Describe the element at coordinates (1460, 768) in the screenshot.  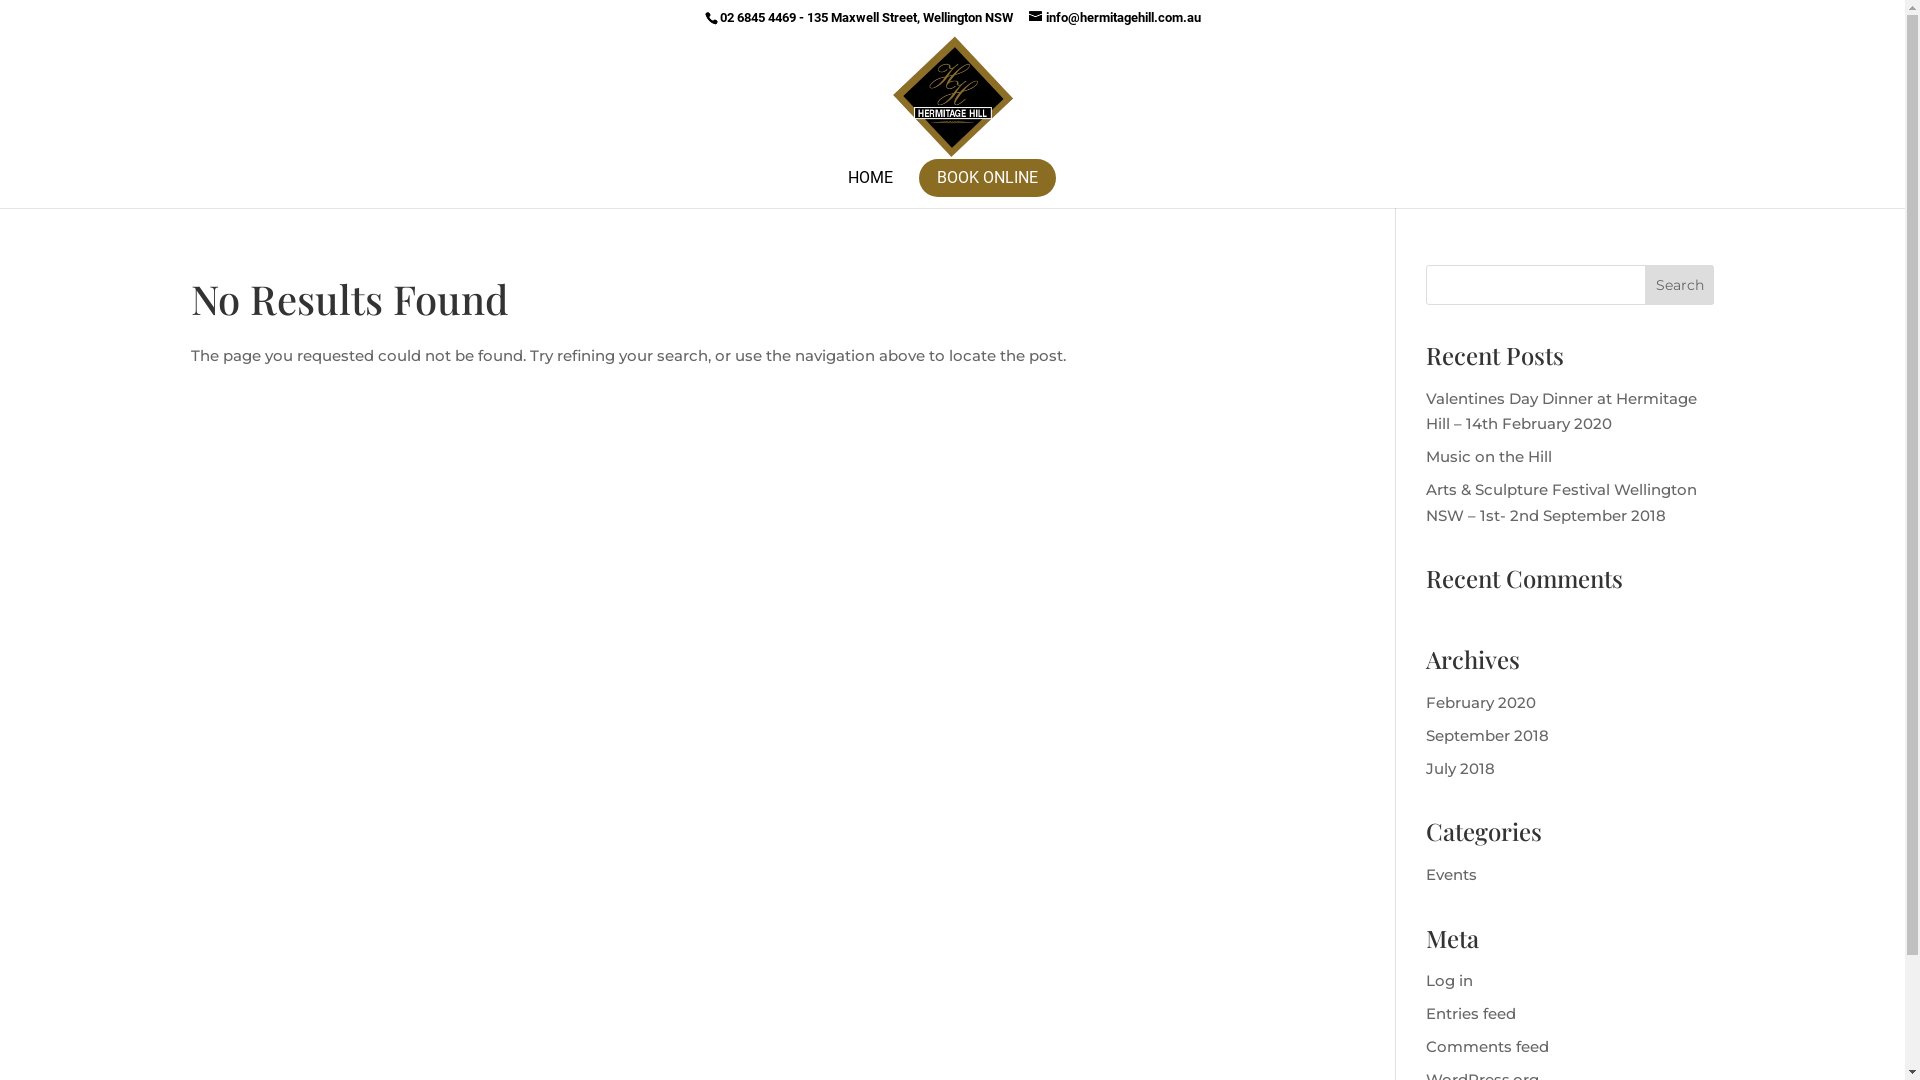
I see `July 2018` at that location.